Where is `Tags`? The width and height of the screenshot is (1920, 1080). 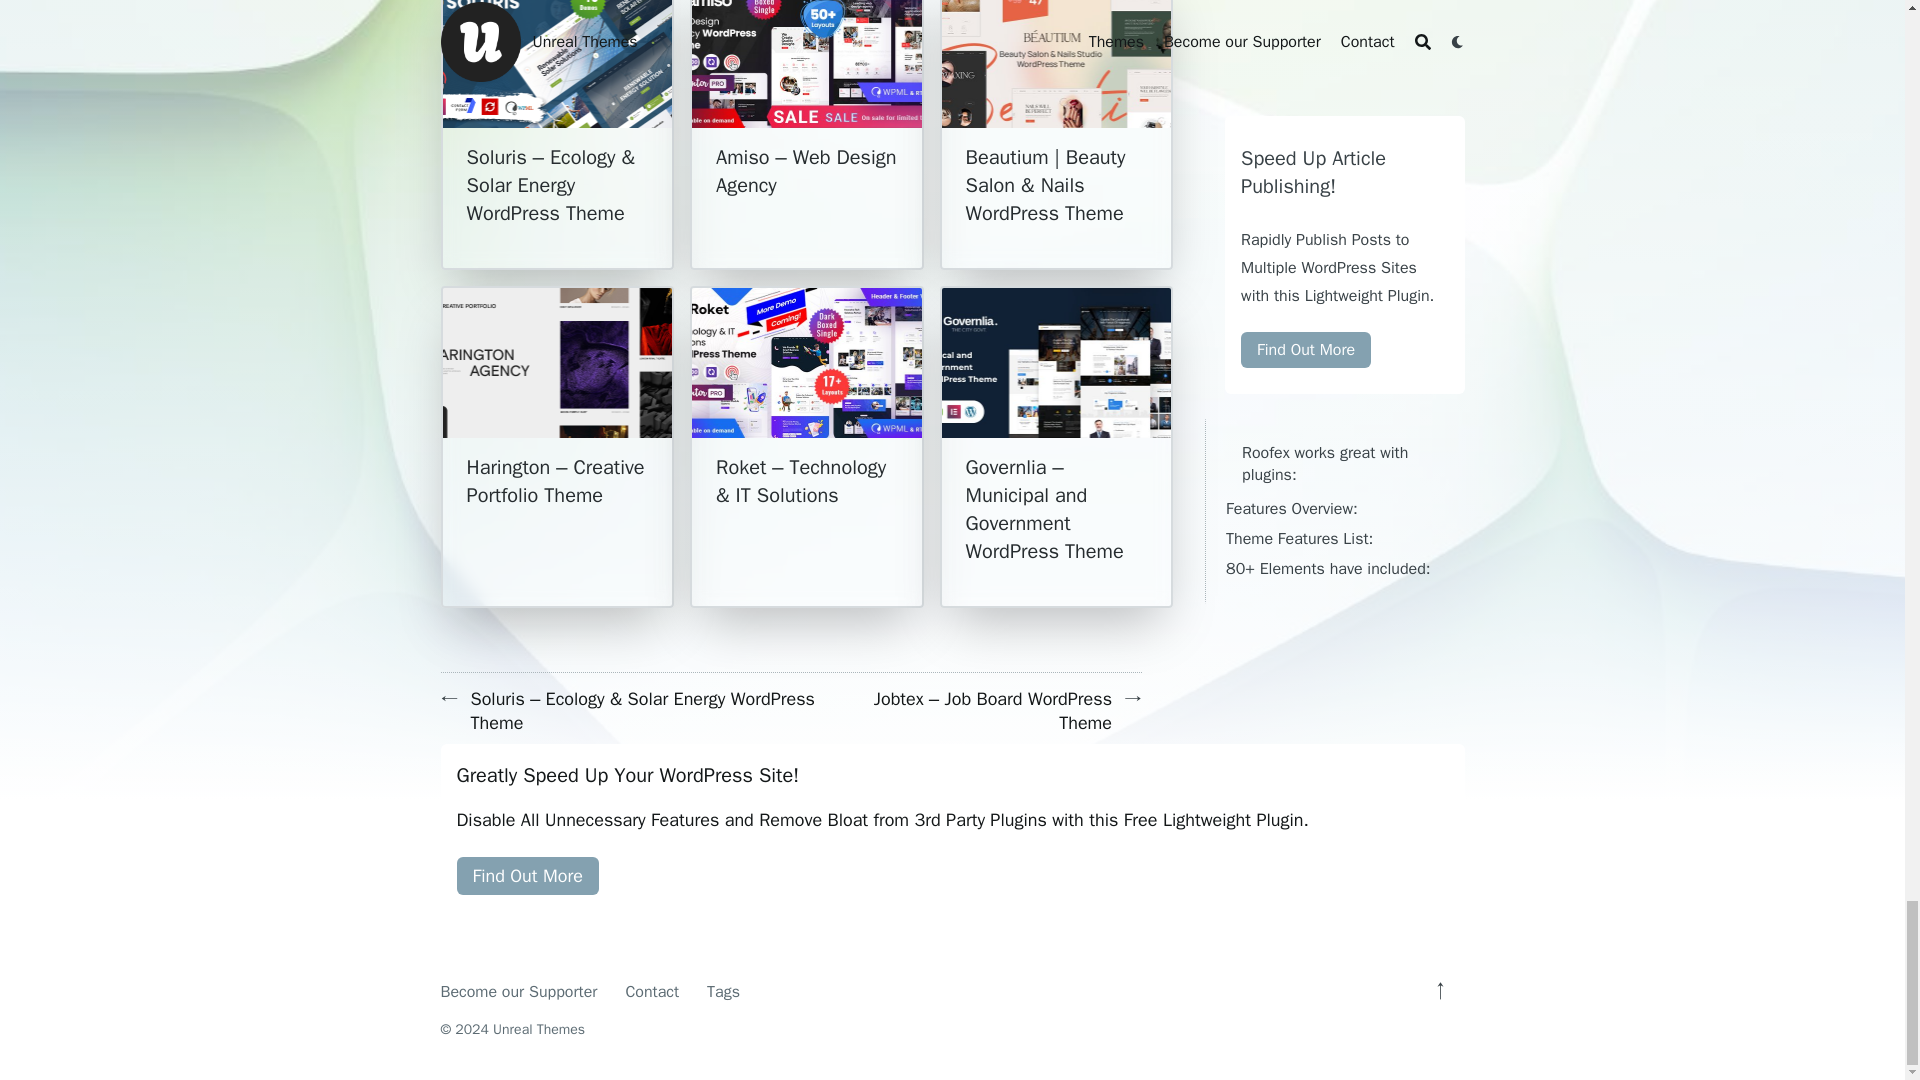
Tags is located at coordinates (722, 992).